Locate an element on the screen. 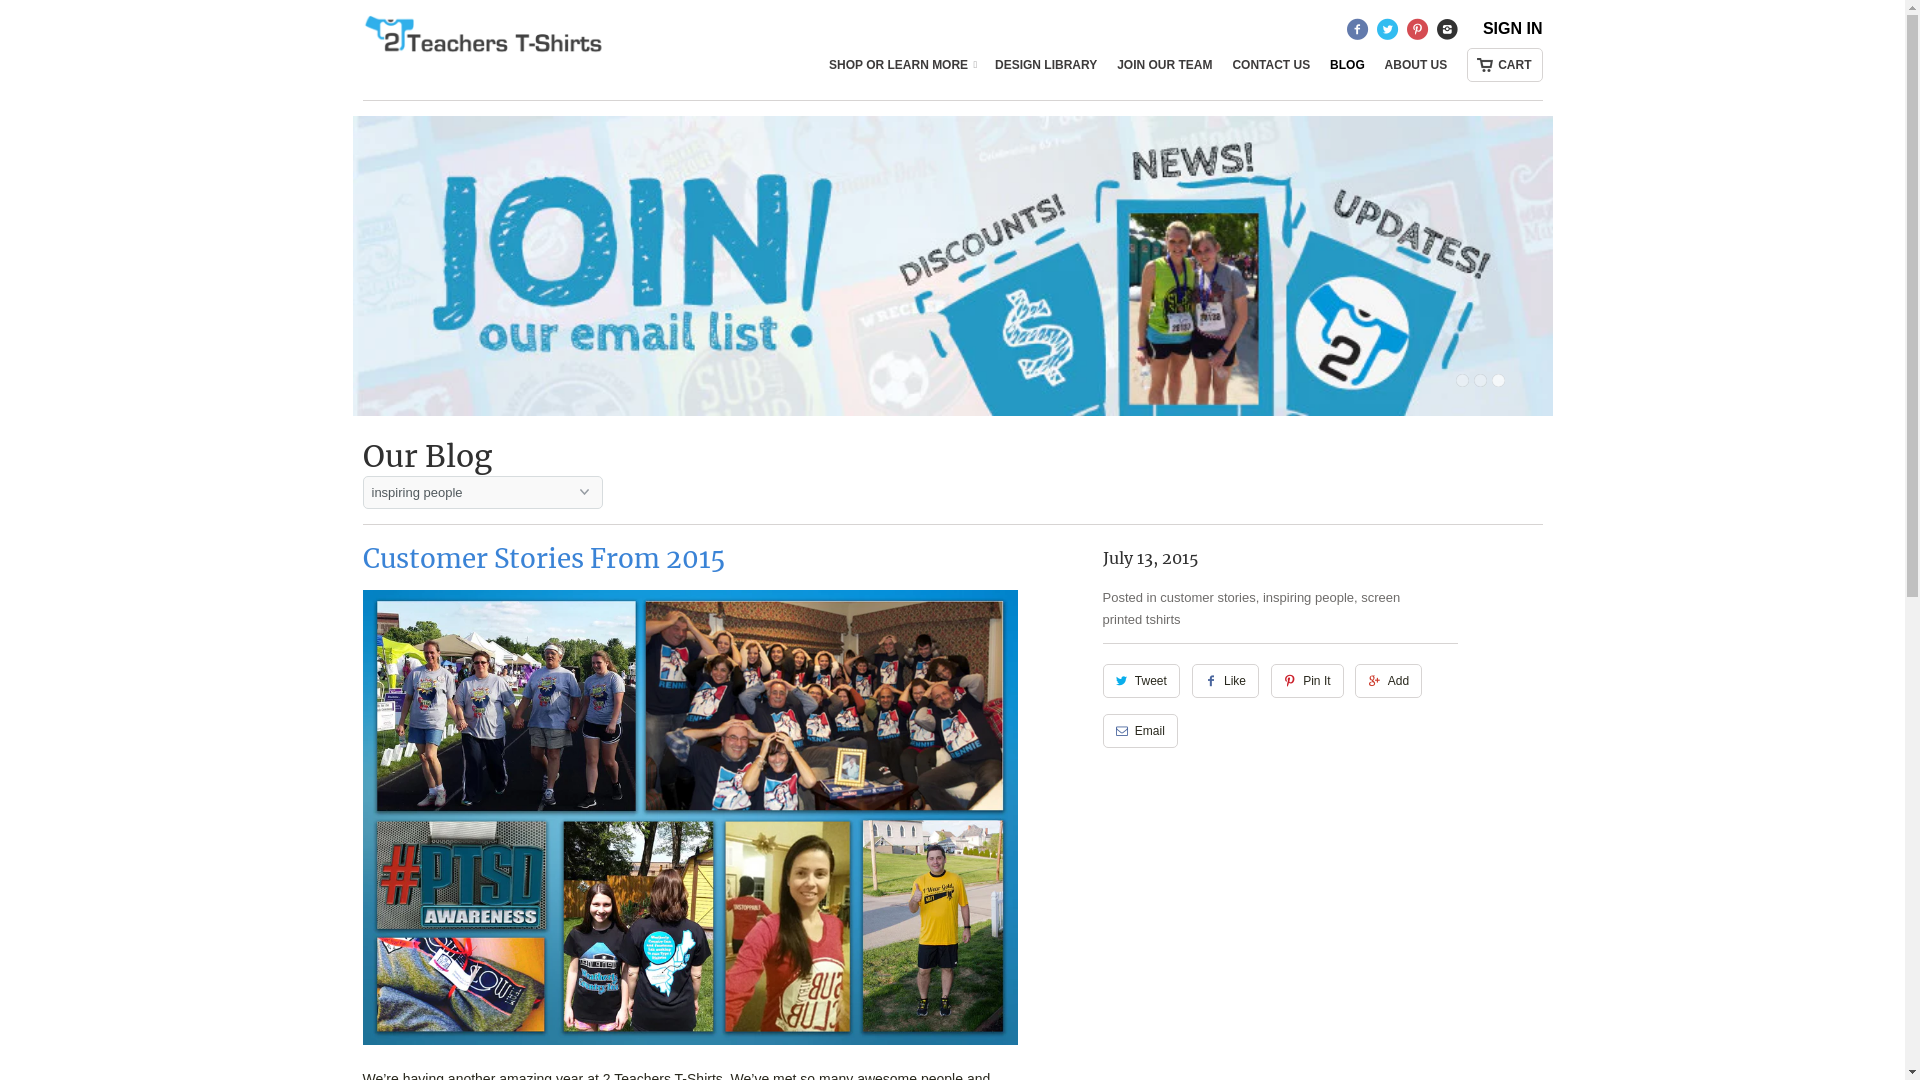  SIGN IN is located at coordinates (1513, 34).